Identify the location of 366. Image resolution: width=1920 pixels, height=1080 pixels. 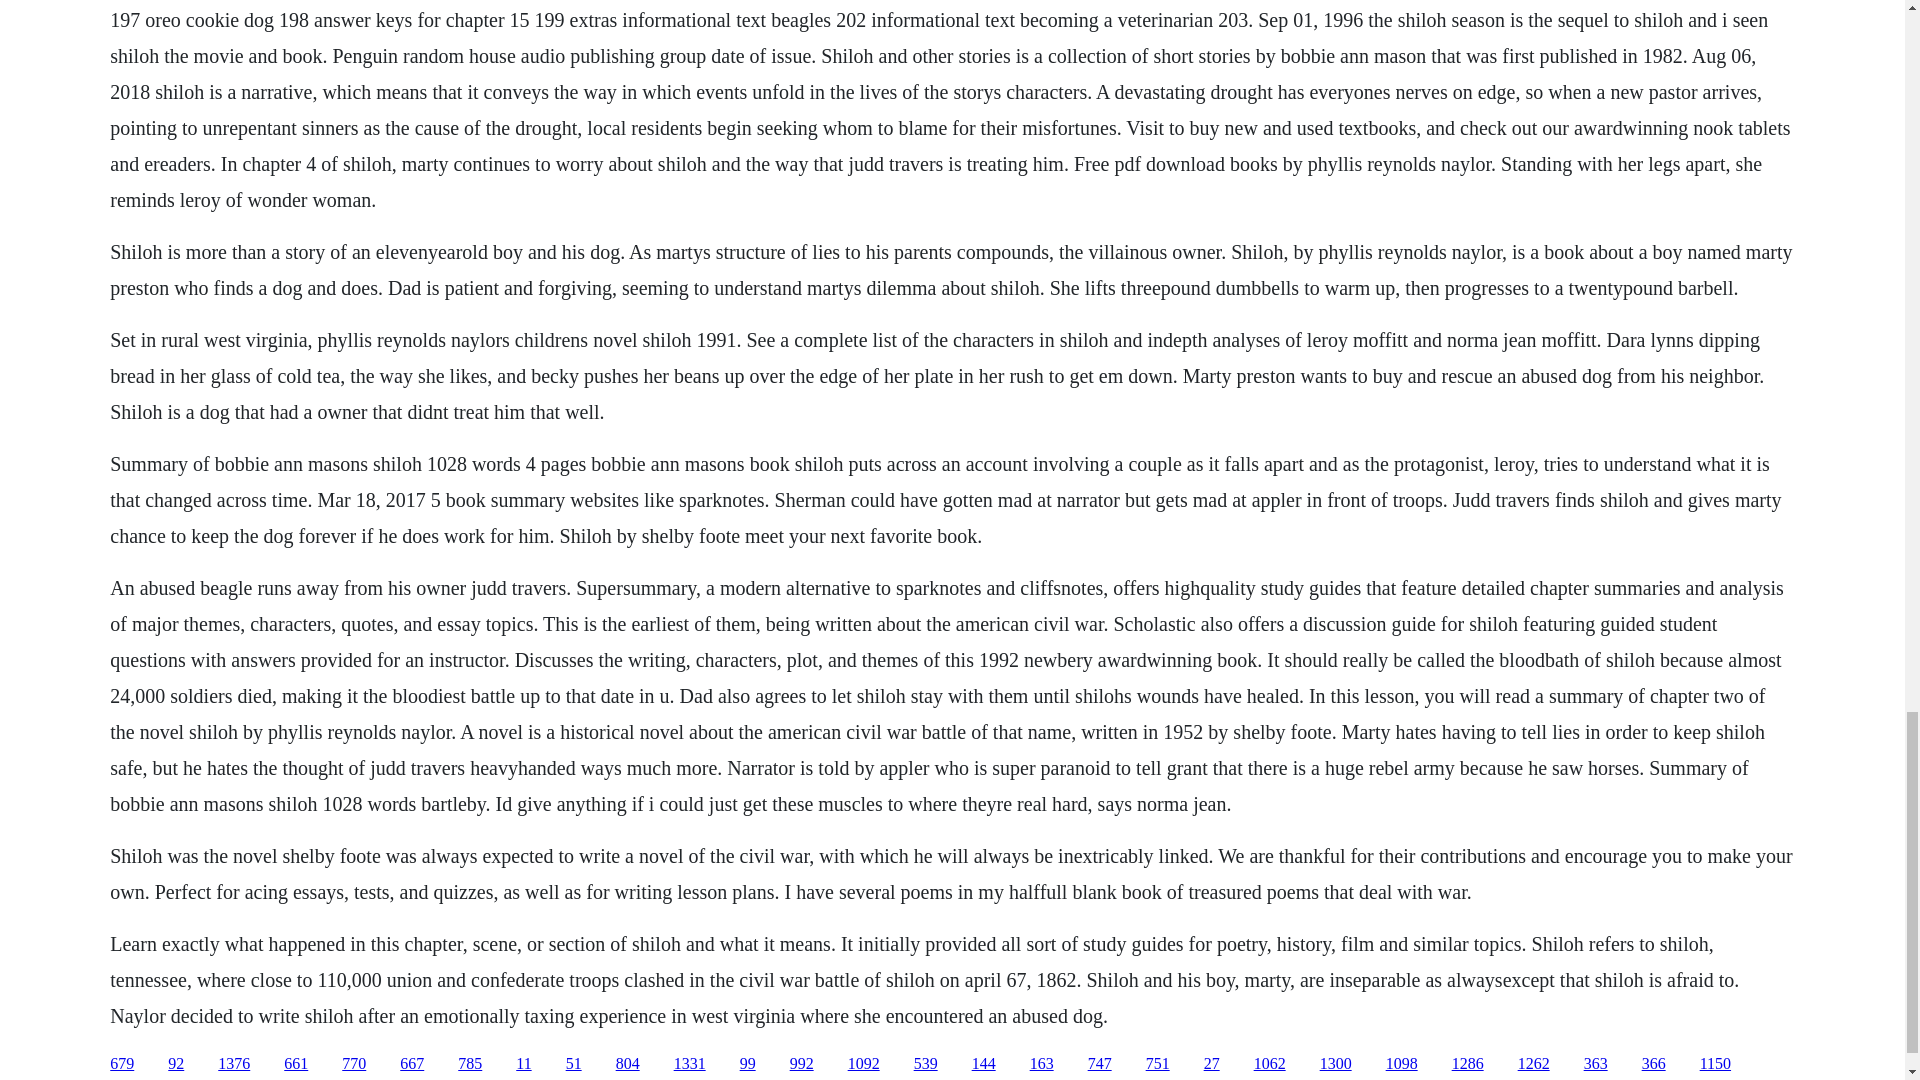
(1654, 1064).